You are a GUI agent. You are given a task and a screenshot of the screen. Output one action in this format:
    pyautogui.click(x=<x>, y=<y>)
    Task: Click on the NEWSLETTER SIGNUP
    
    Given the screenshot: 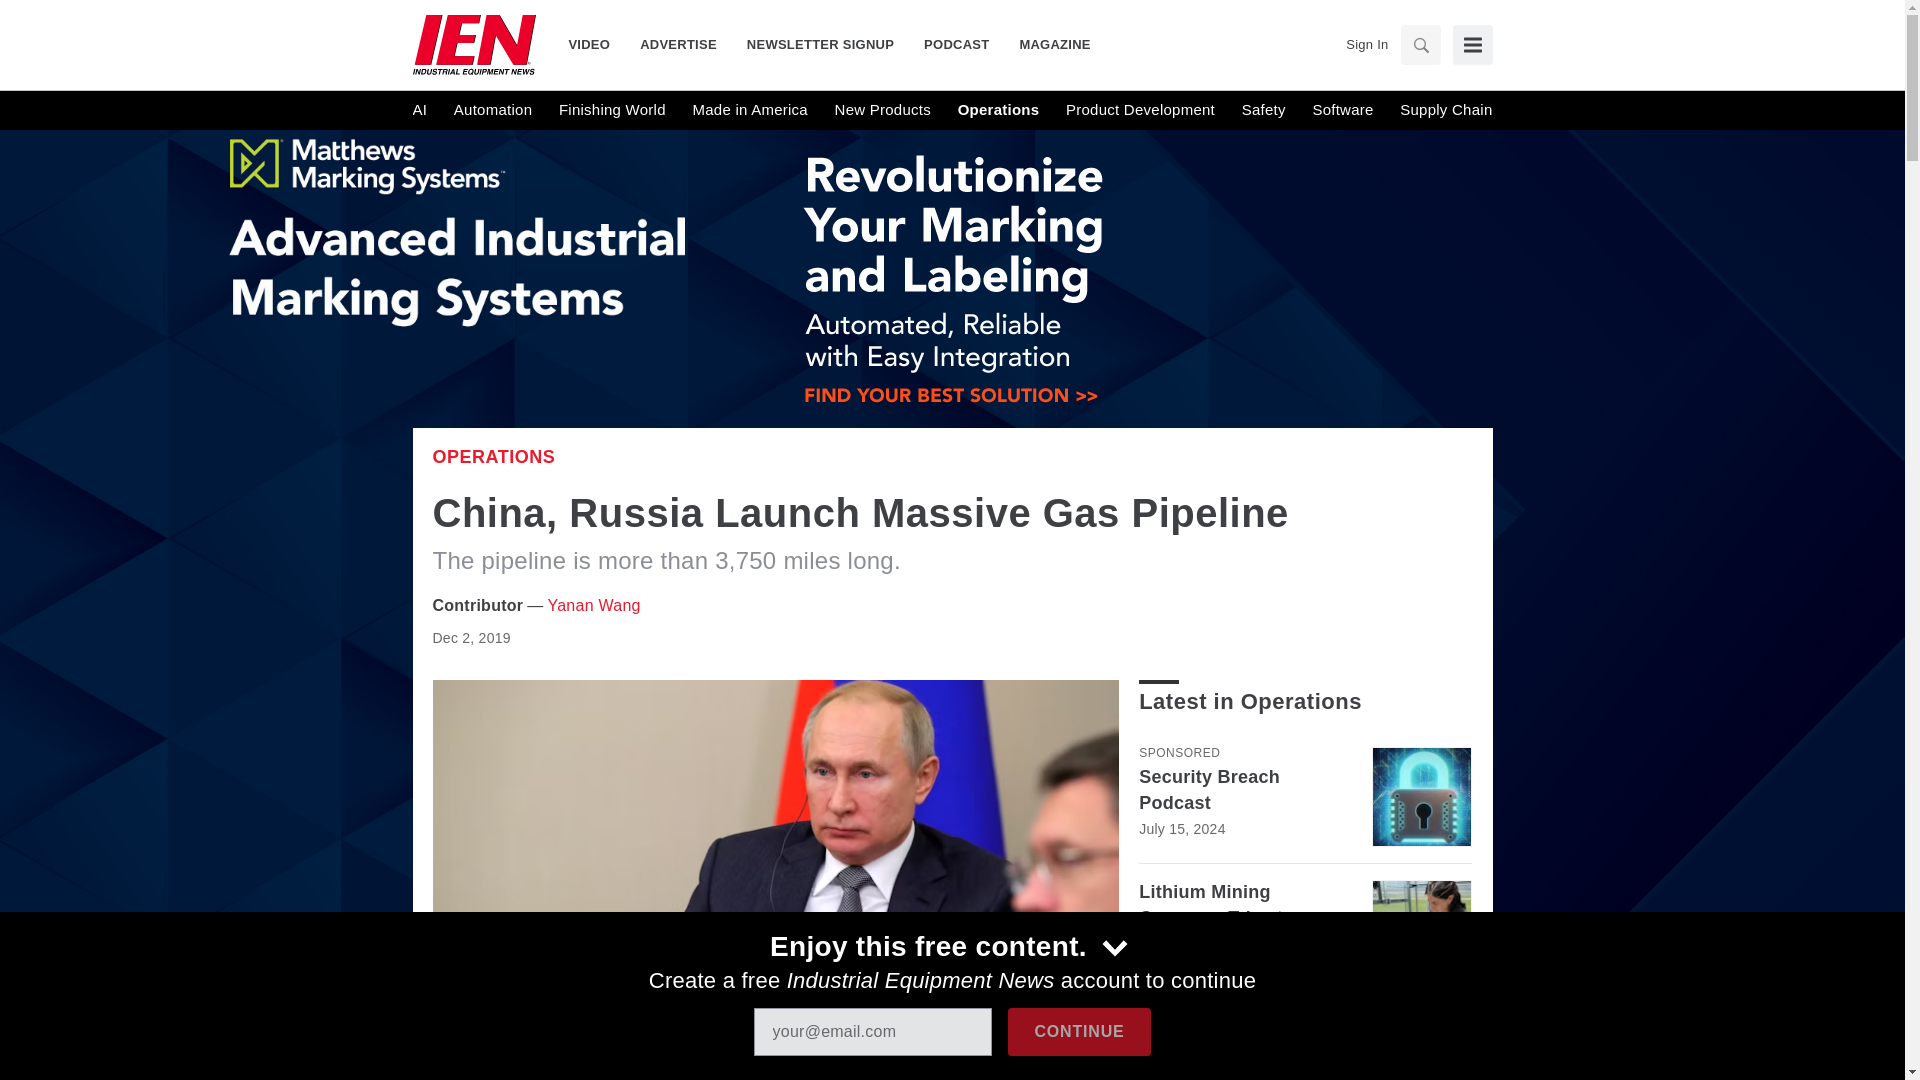 What is the action you would take?
    pyautogui.click(x=820, y=44)
    